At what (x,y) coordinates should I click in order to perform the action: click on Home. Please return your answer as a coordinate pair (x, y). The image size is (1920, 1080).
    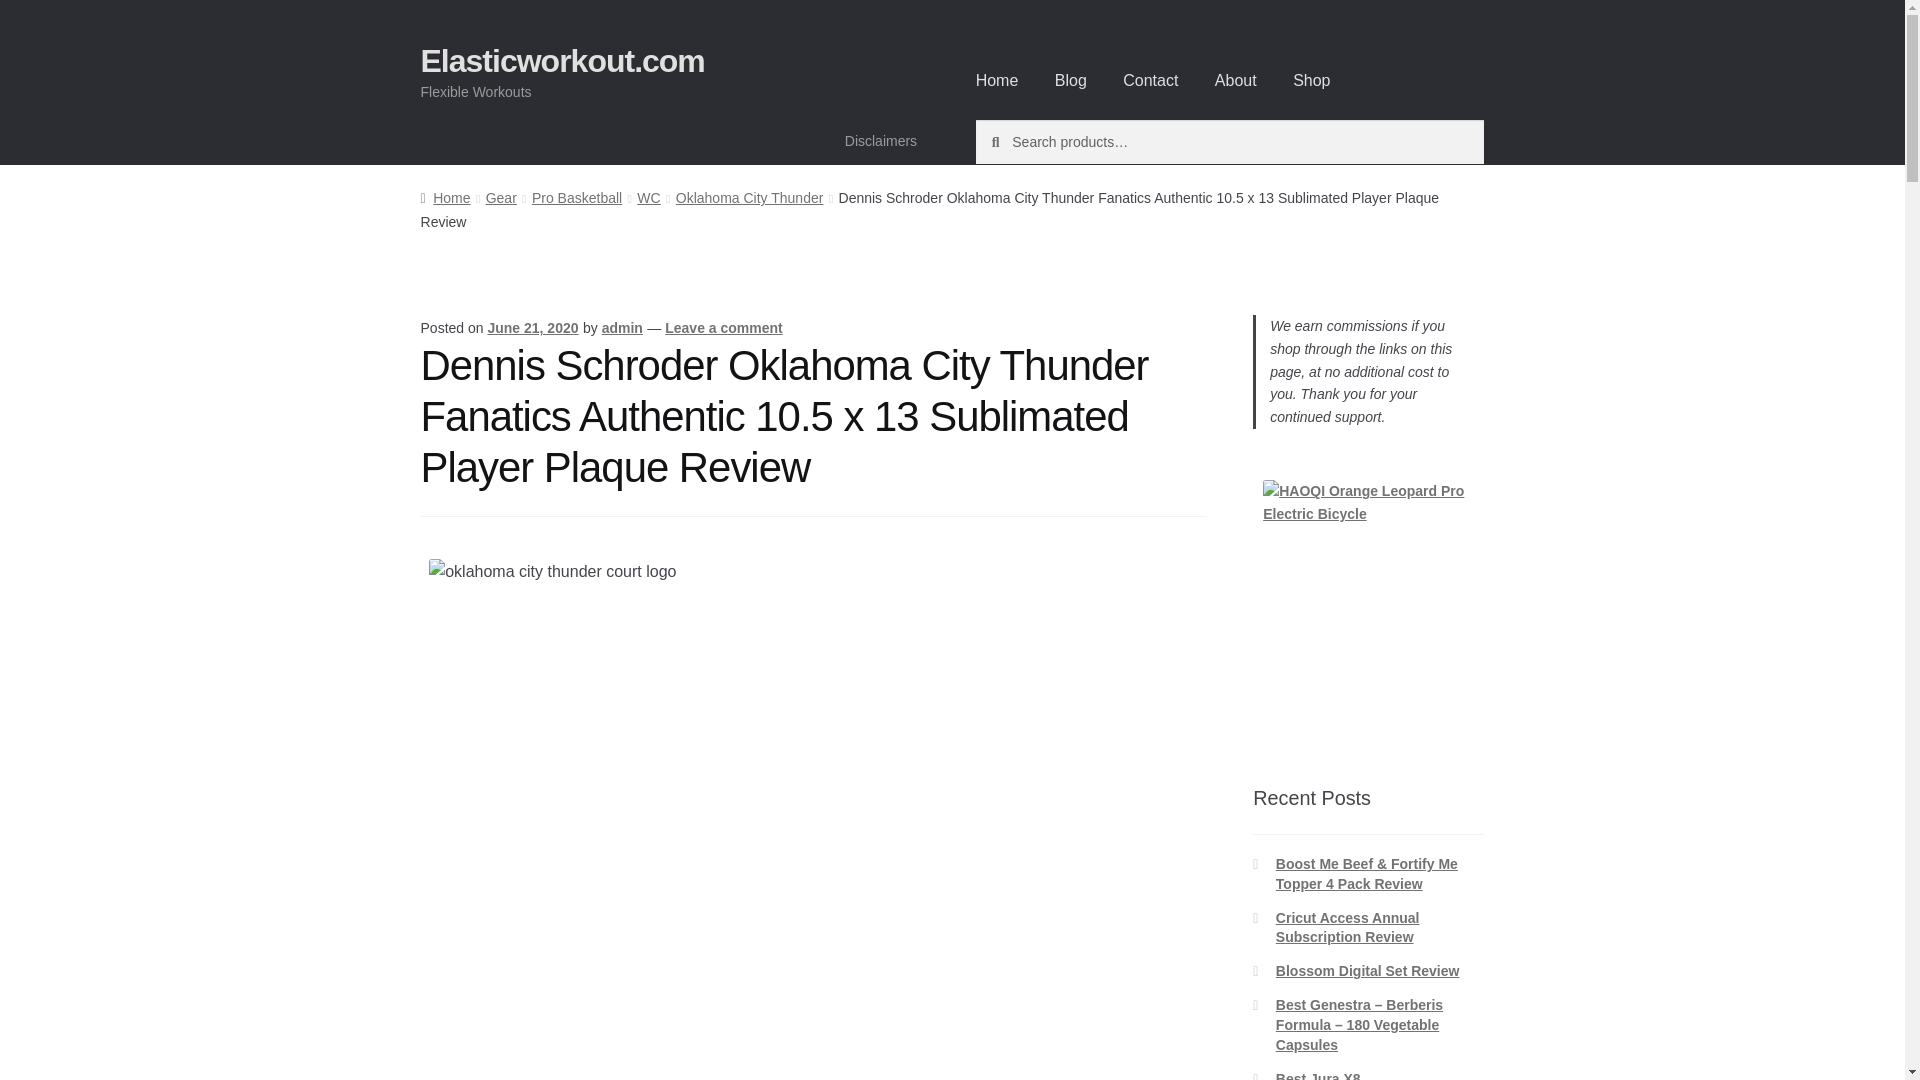
    Looking at the image, I should click on (997, 80).